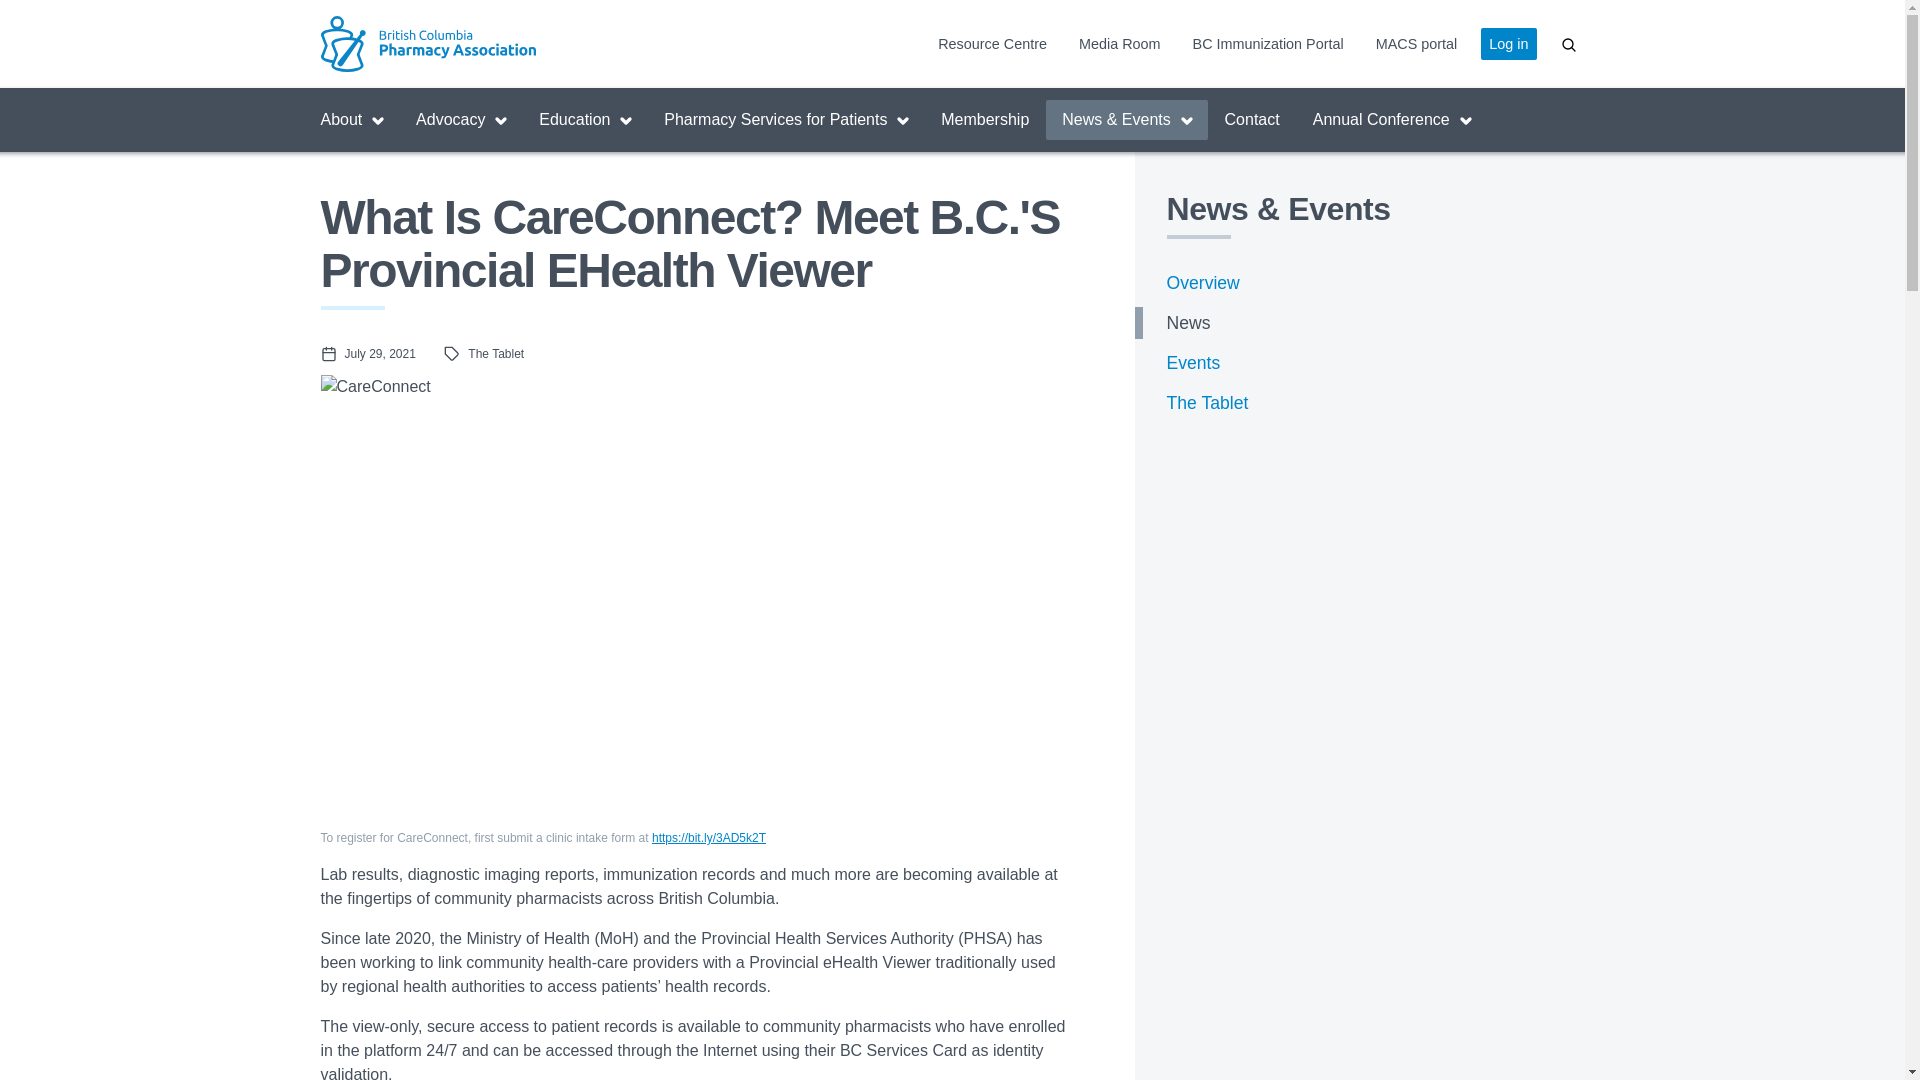 This screenshot has height=1080, width=1920. Describe the element at coordinates (0, 0) in the screenshot. I see `Skip to main navigation` at that location.